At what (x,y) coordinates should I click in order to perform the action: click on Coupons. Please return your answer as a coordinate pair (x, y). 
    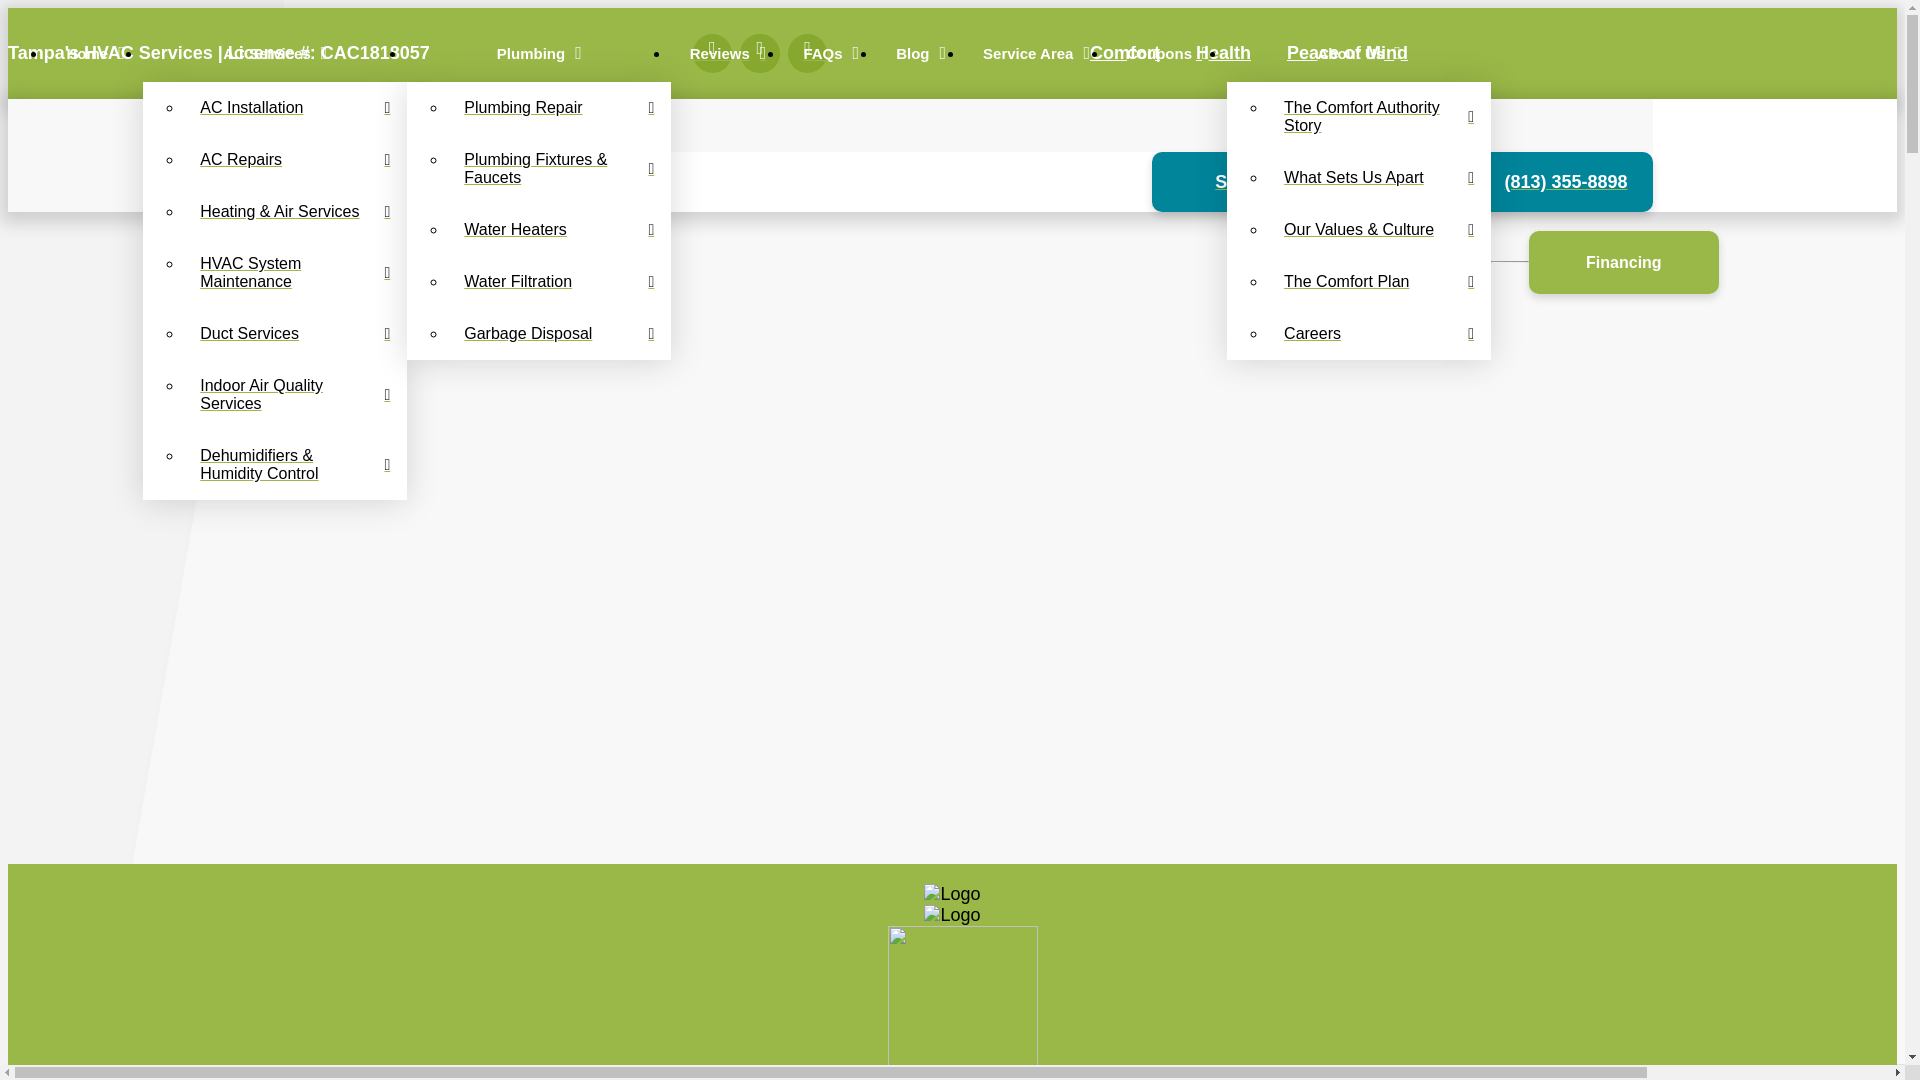
    Looking at the image, I should click on (1166, 52).